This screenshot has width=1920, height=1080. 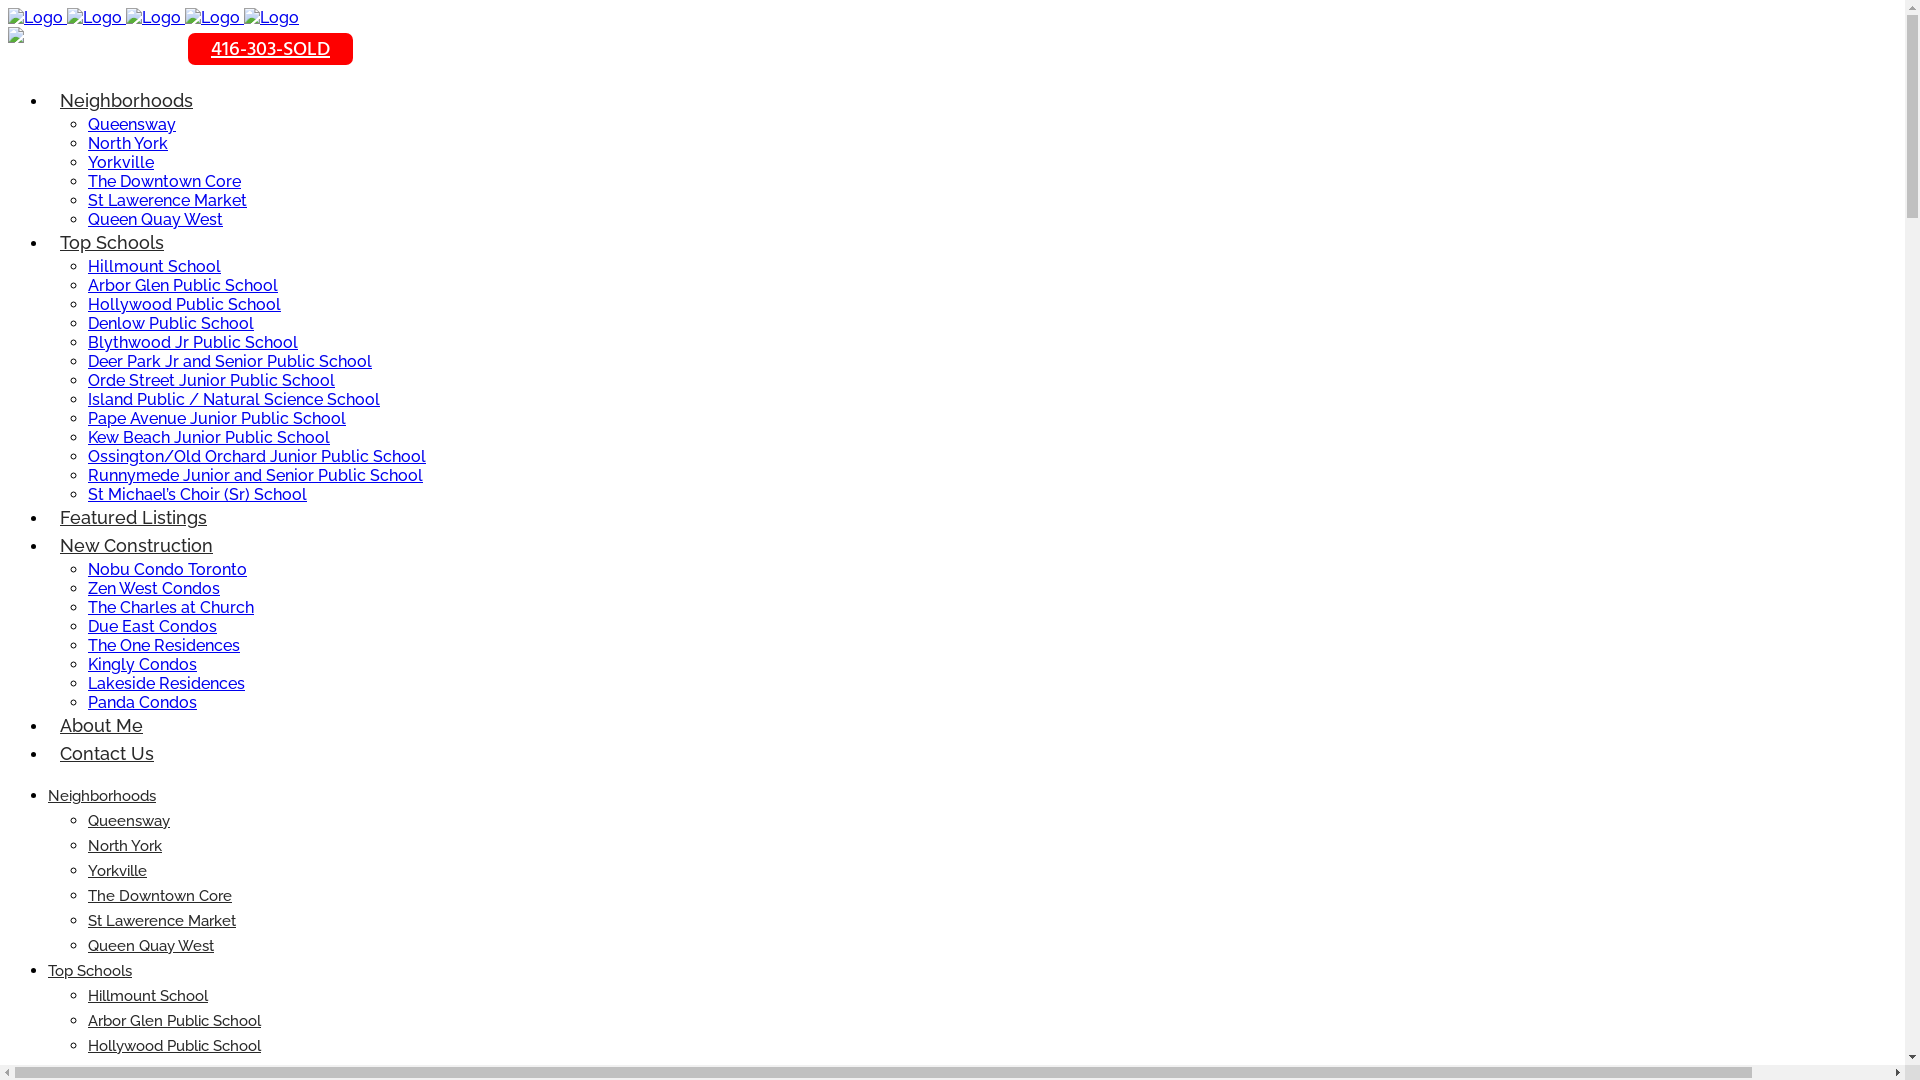 I want to click on Yorkville, so click(x=121, y=162).